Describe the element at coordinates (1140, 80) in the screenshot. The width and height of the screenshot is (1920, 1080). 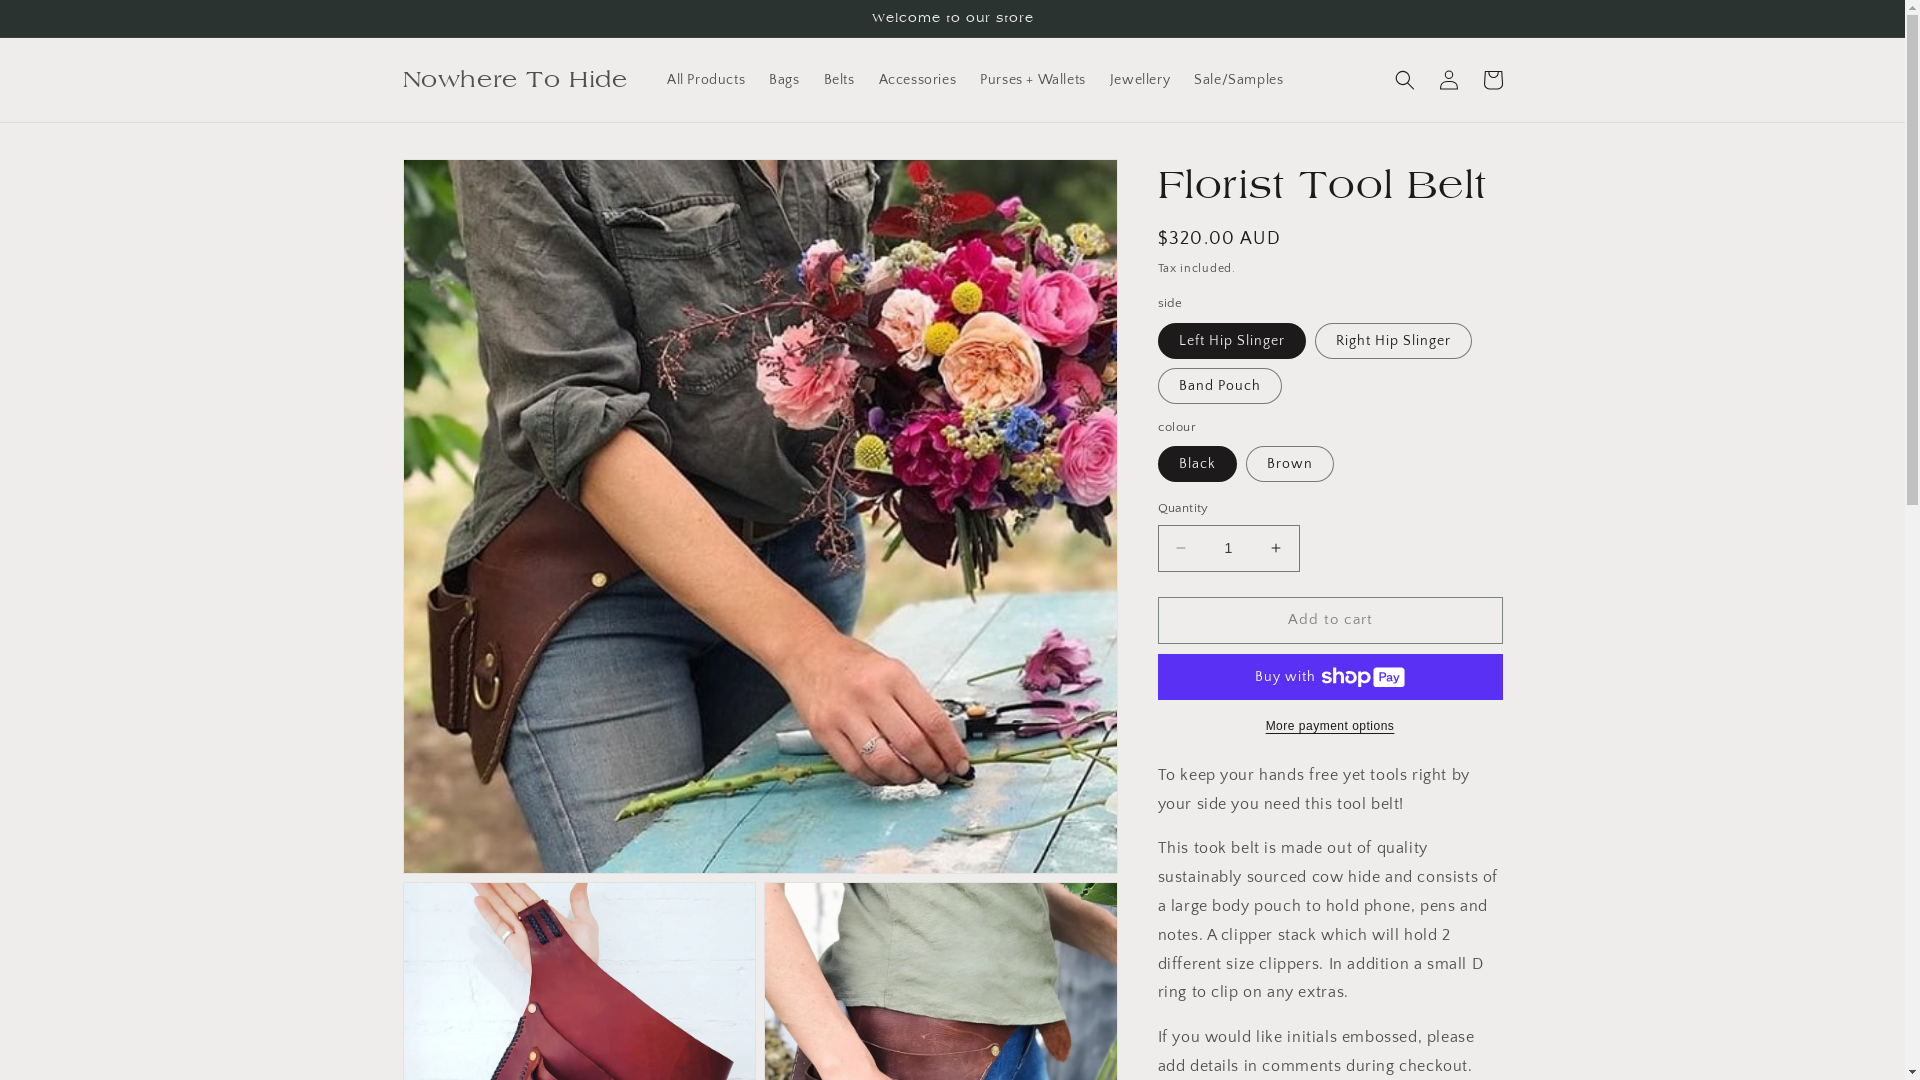
I see `Jewellery` at that location.